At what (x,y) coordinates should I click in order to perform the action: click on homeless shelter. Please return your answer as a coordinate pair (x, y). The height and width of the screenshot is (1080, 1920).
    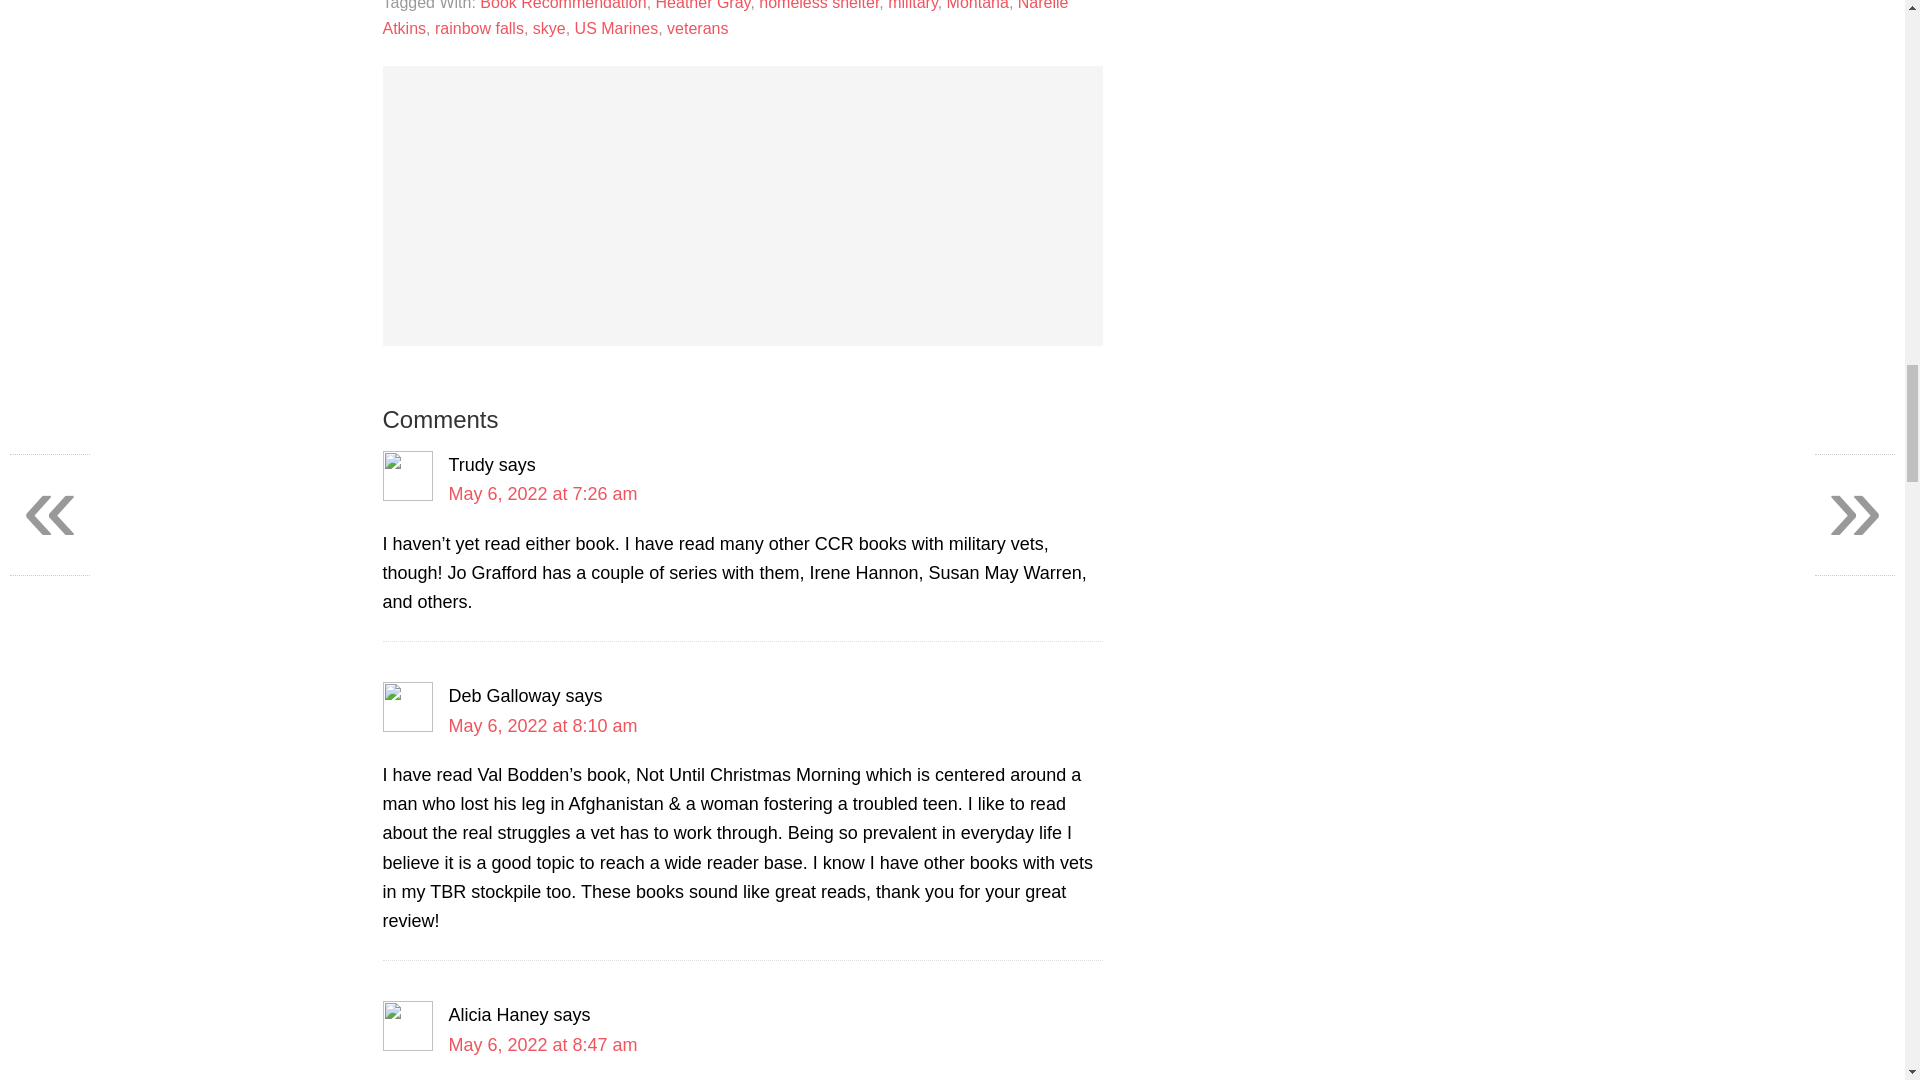
    Looking at the image, I should click on (818, 5).